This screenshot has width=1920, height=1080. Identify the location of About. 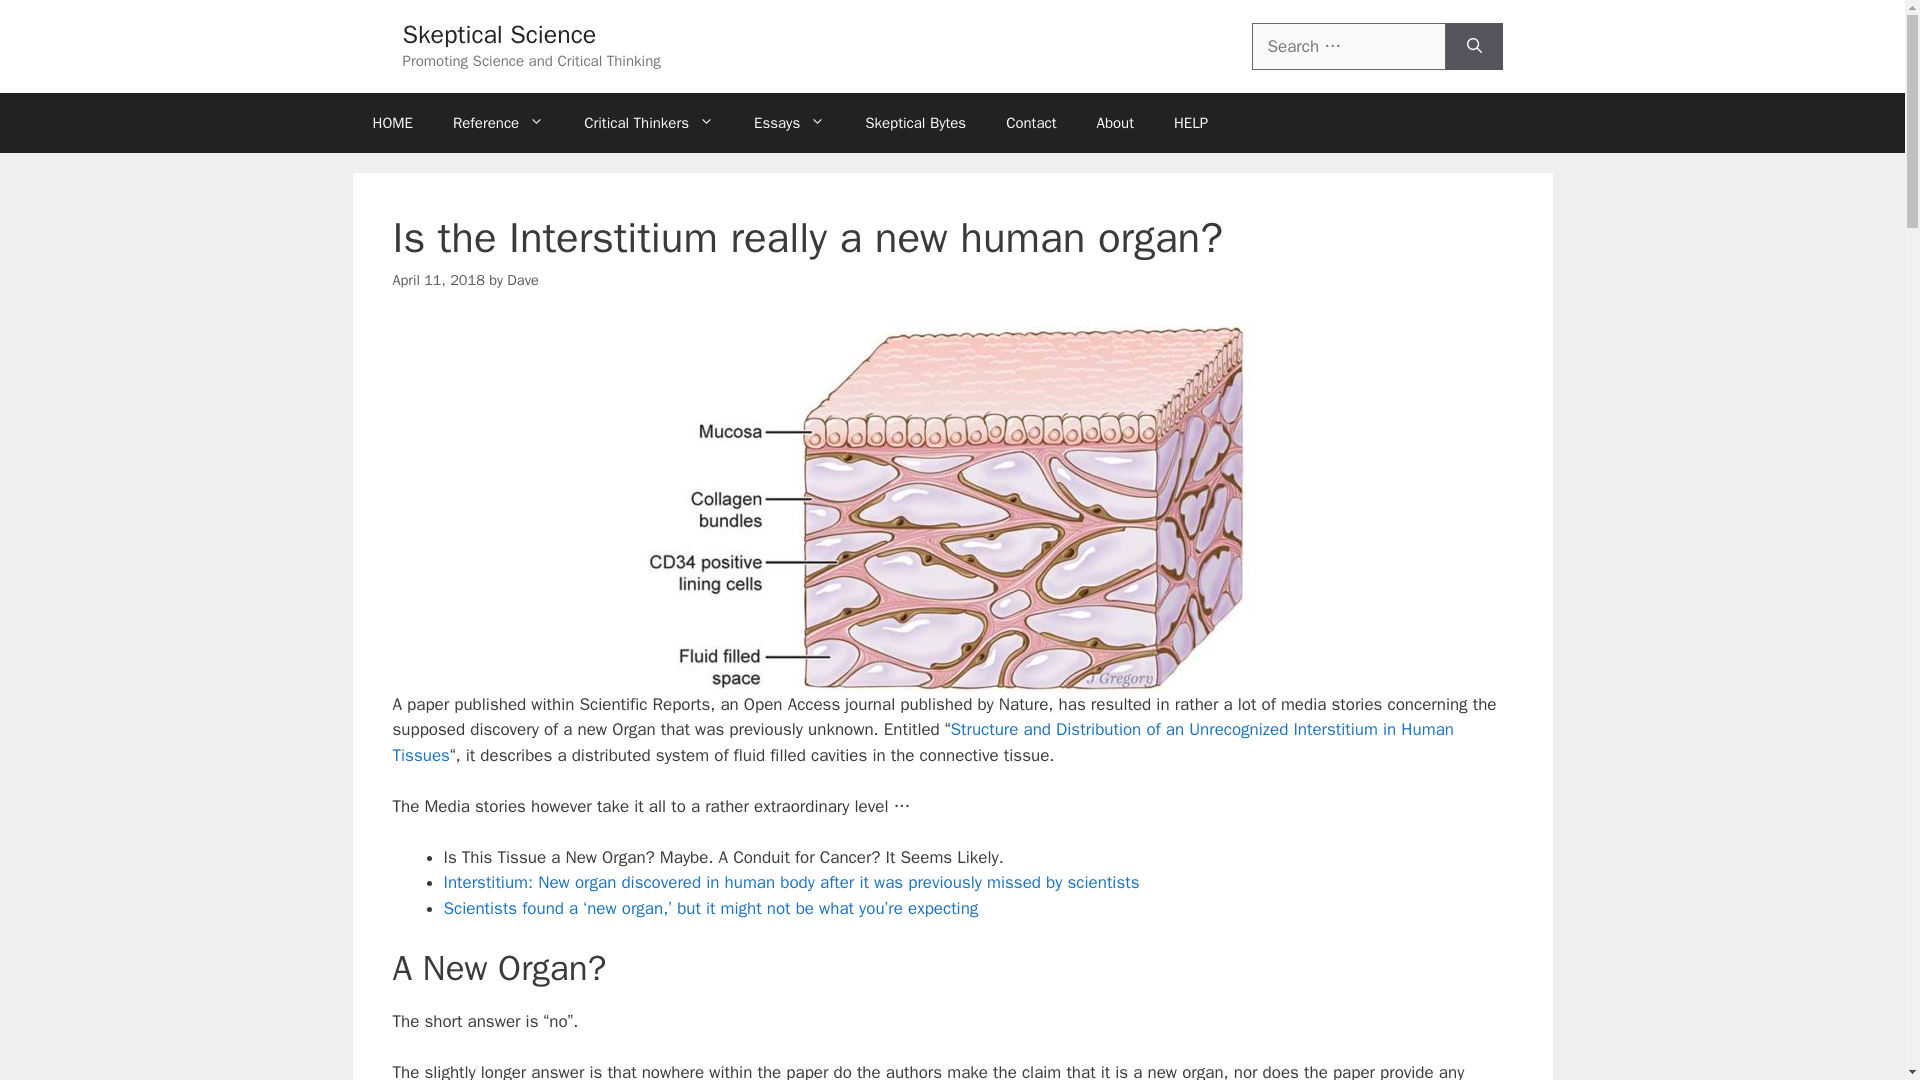
(1114, 122).